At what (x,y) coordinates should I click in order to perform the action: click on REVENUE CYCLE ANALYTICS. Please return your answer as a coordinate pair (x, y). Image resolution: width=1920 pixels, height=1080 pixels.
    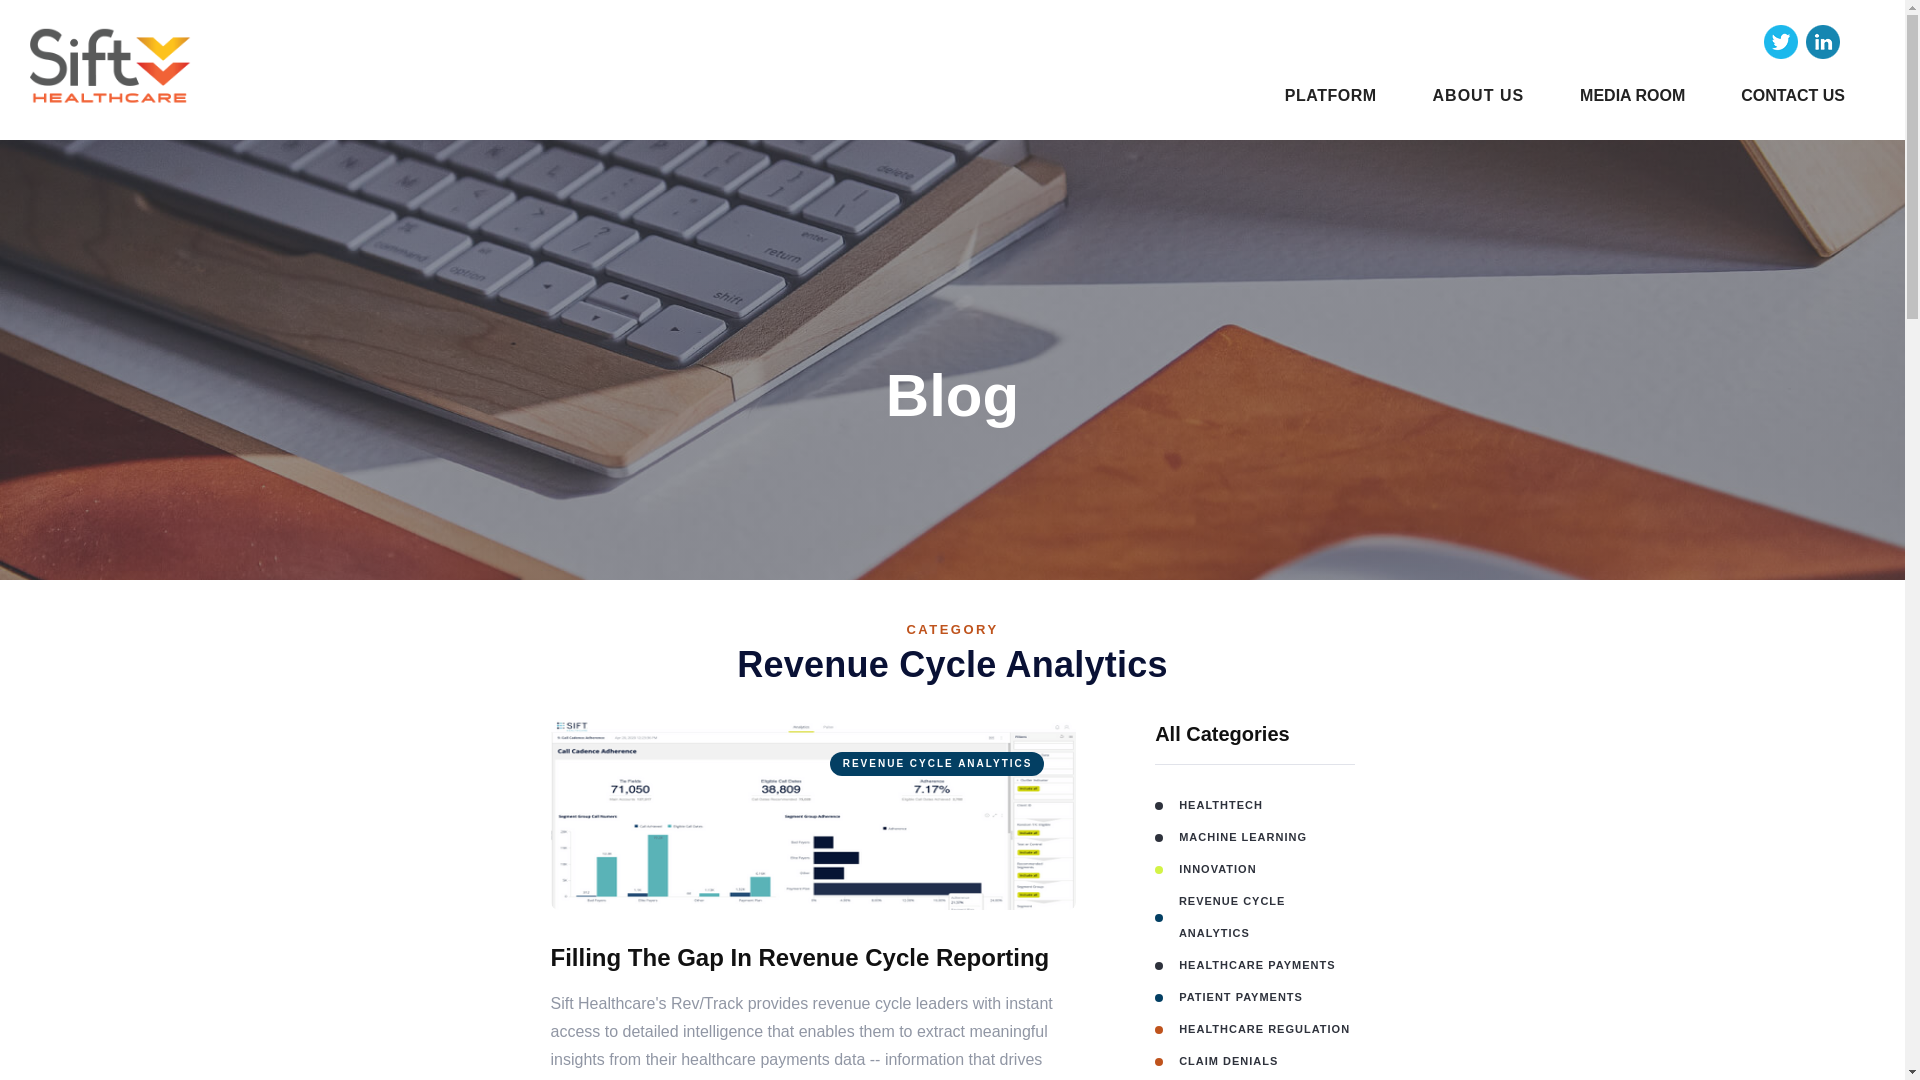
    Looking at the image, I should click on (812, 815).